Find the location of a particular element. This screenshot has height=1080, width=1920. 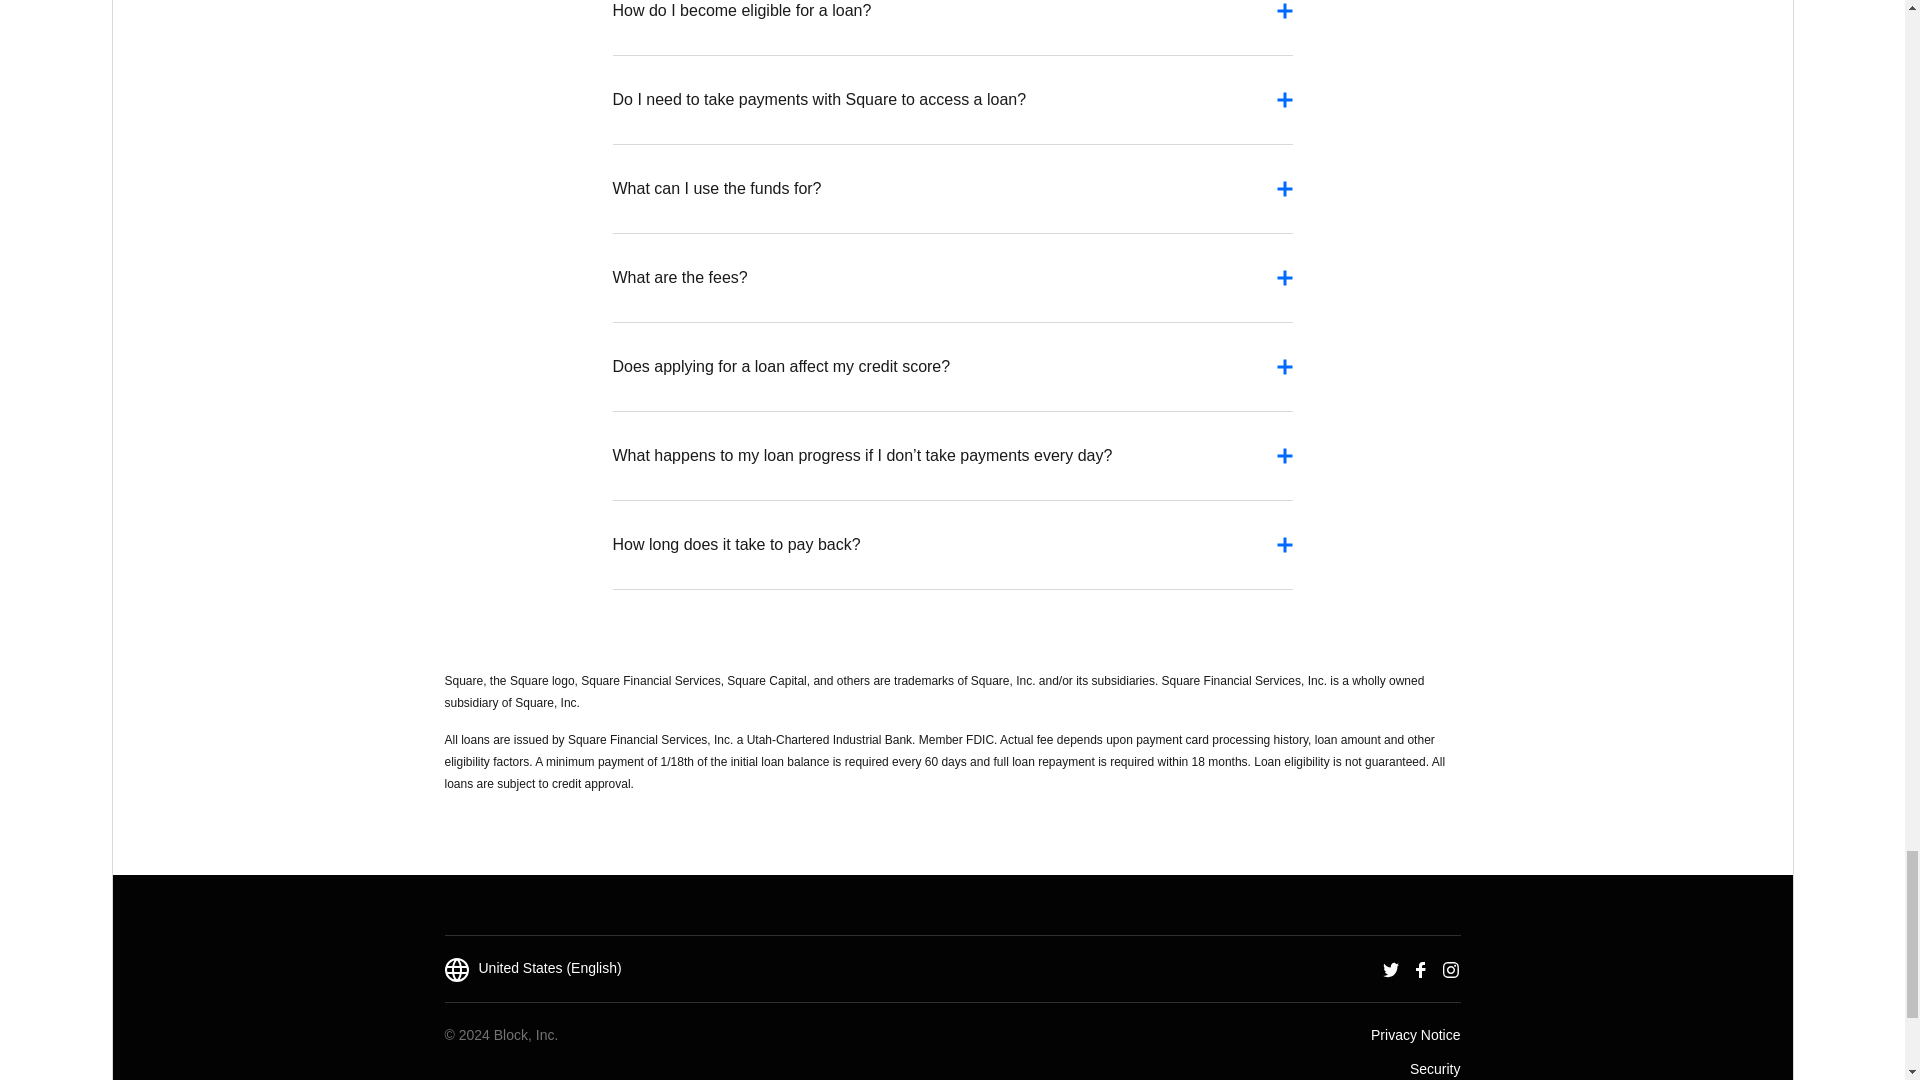

What are the fees? is located at coordinates (952, 288).